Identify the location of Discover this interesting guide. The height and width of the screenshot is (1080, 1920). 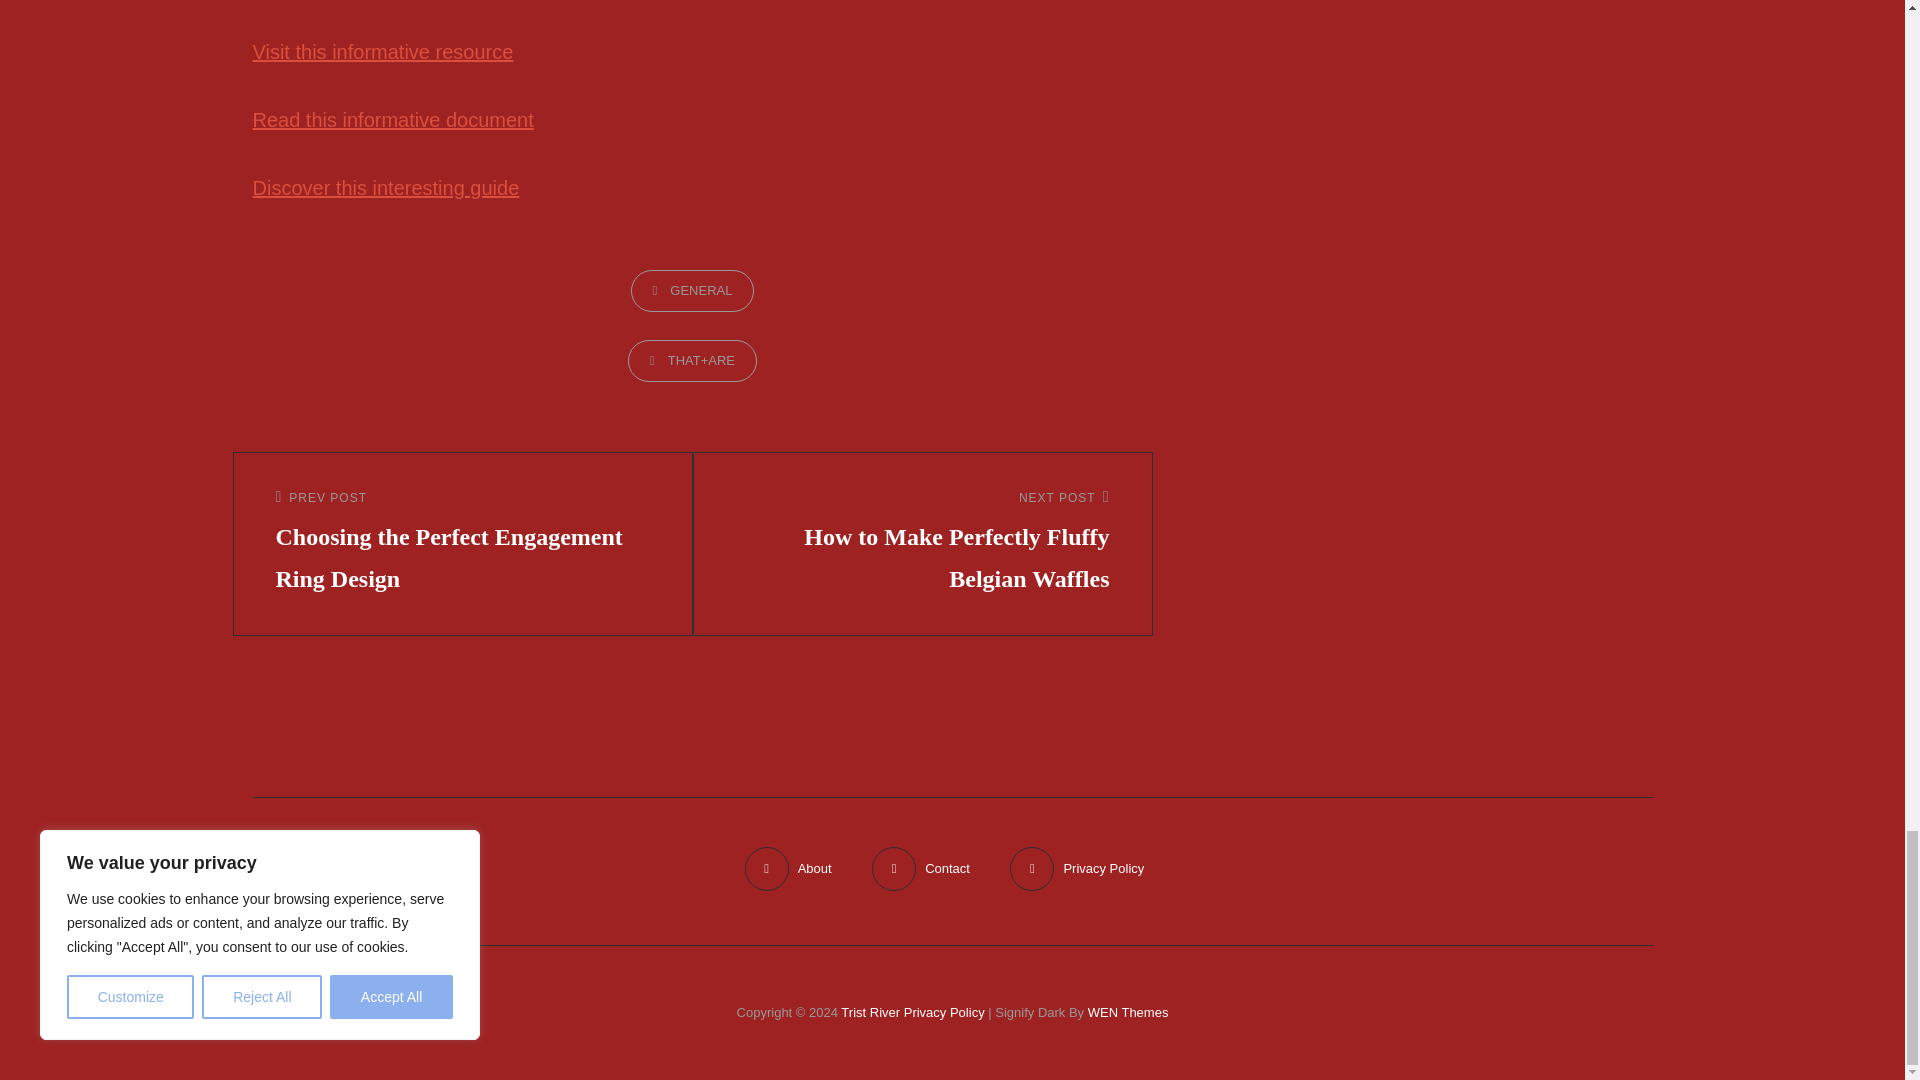
(384, 188).